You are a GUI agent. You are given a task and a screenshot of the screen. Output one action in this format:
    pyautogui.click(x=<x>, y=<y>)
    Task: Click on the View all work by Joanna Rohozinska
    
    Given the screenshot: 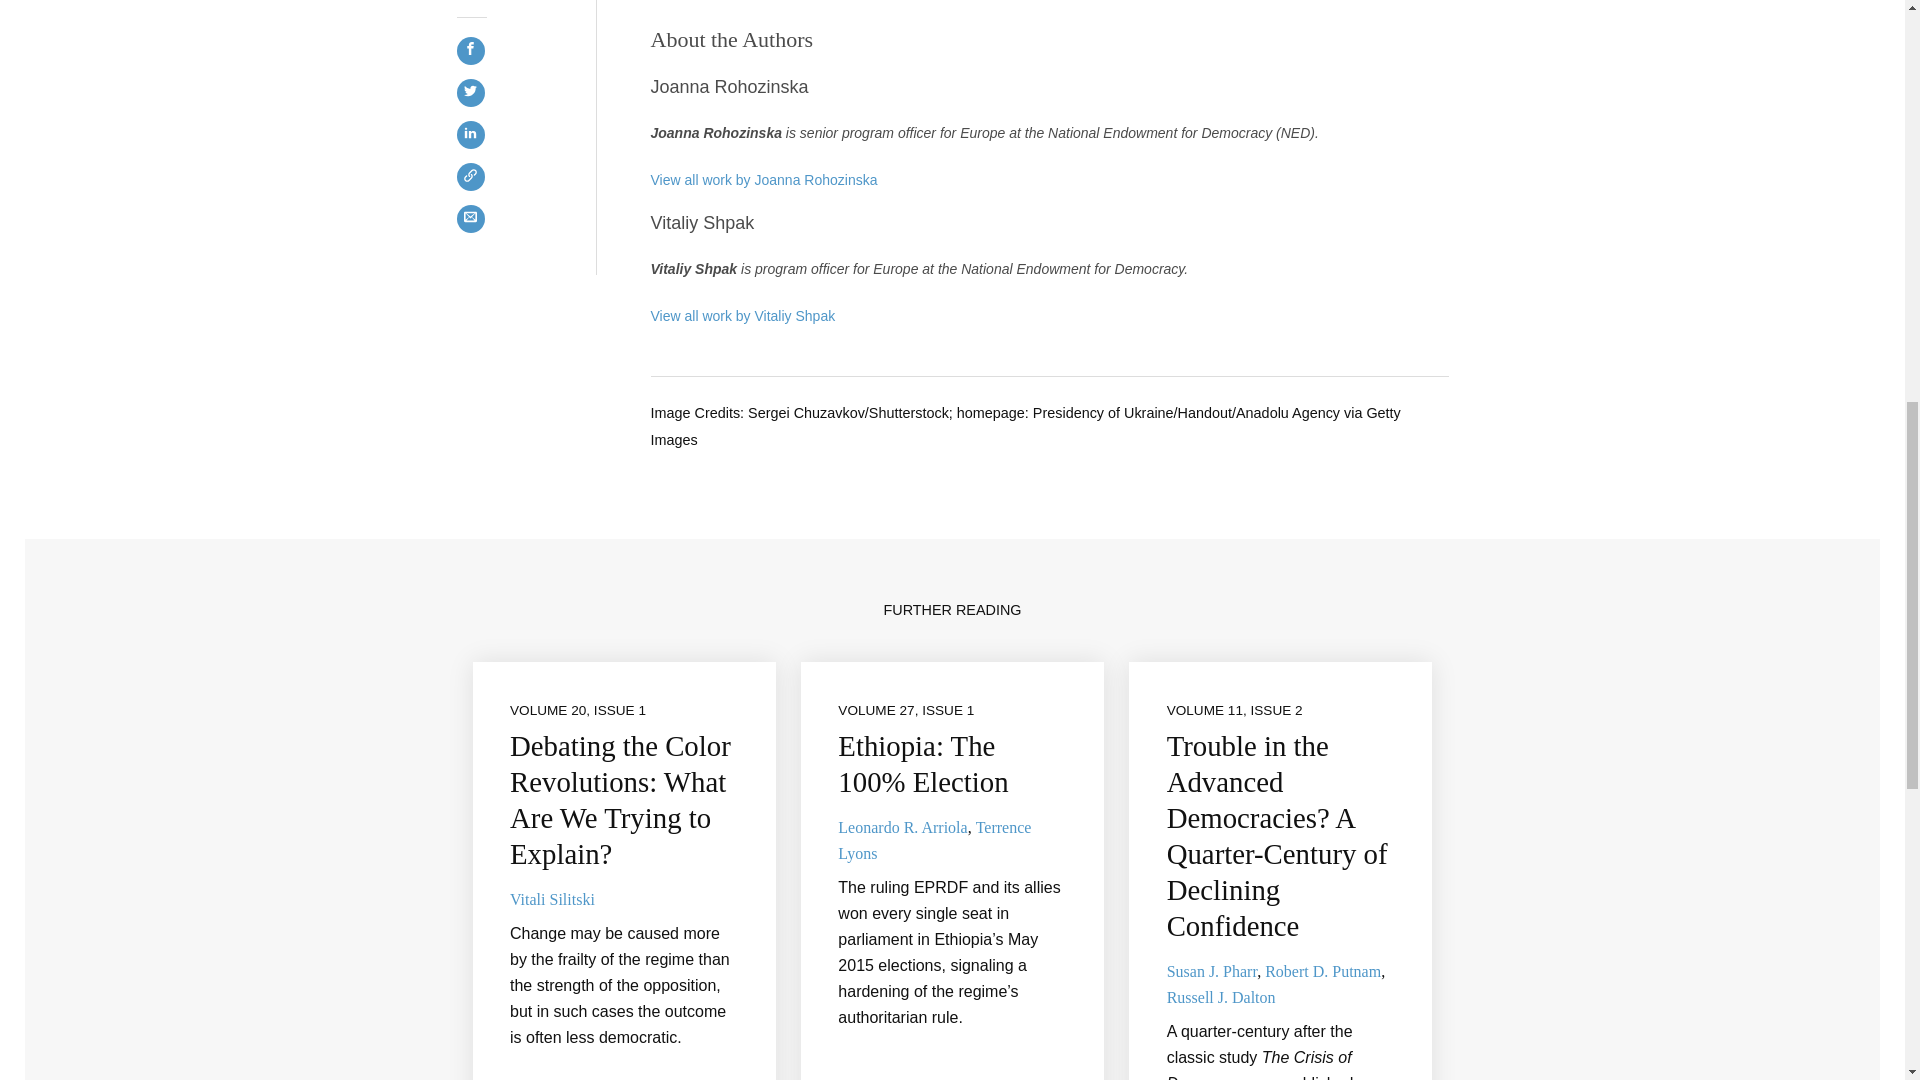 What is the action you would take?
    pyautogui.click(x=764, y=179)
    